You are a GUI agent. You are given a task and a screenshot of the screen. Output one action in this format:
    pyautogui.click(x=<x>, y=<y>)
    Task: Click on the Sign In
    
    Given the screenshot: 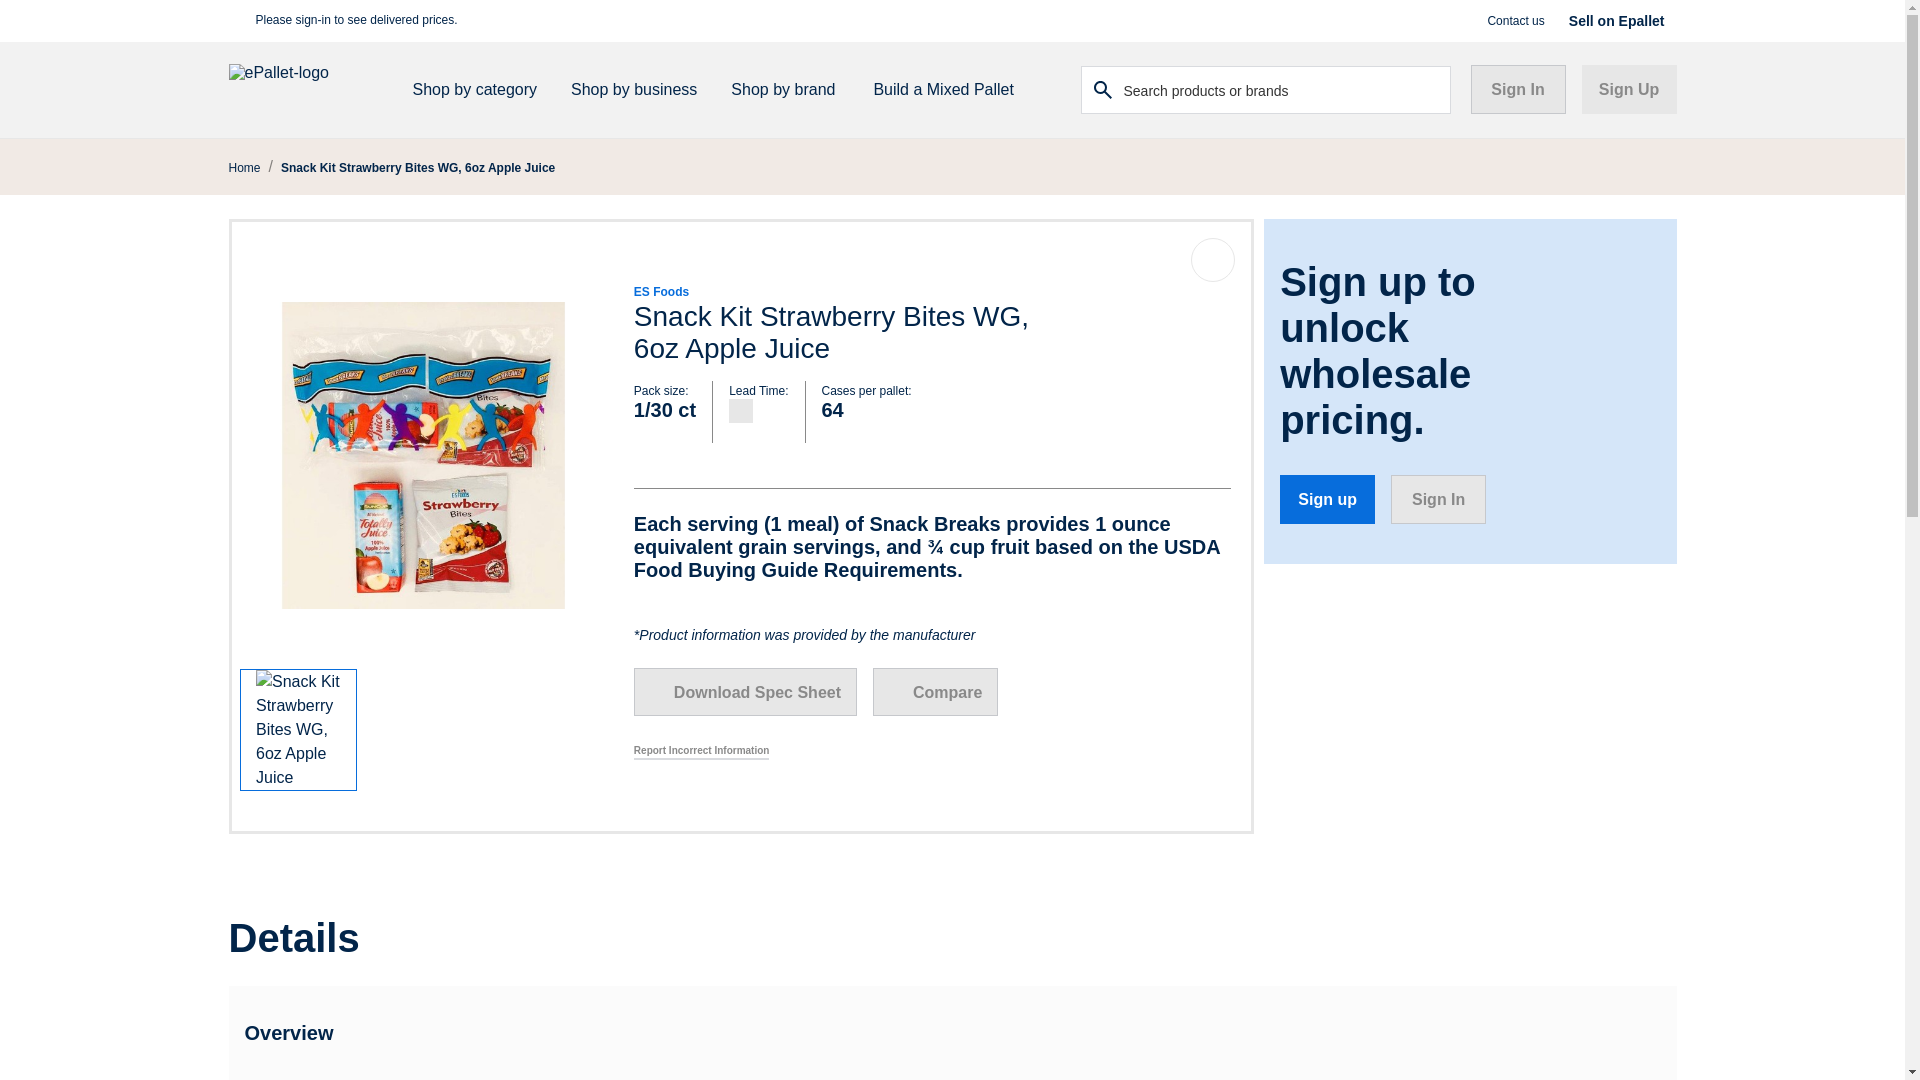 What is the action you would take?
    pyautogui.click(x=1438, y=499)
    